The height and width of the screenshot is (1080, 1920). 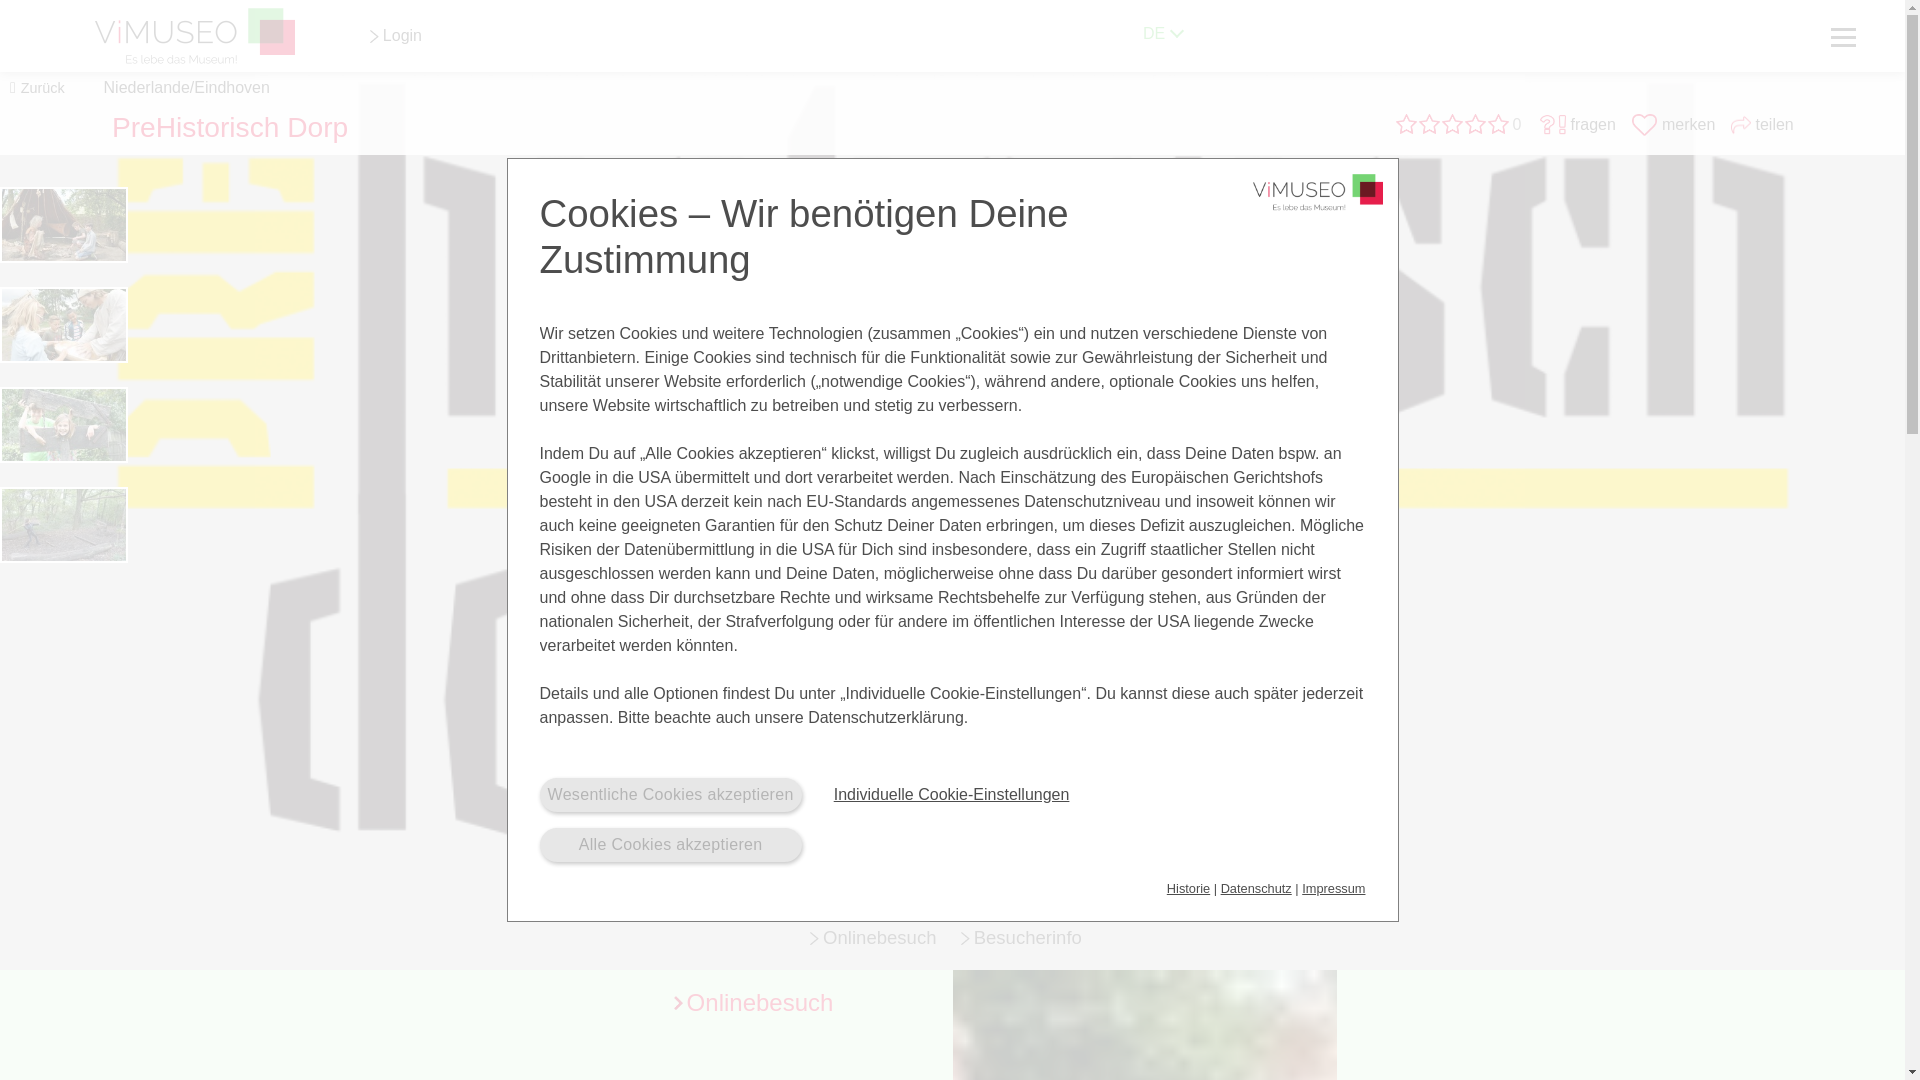 What do you see at coordinates (1460, 129) in the screenshot?
I see `0` at bounding box center [1460, 129].